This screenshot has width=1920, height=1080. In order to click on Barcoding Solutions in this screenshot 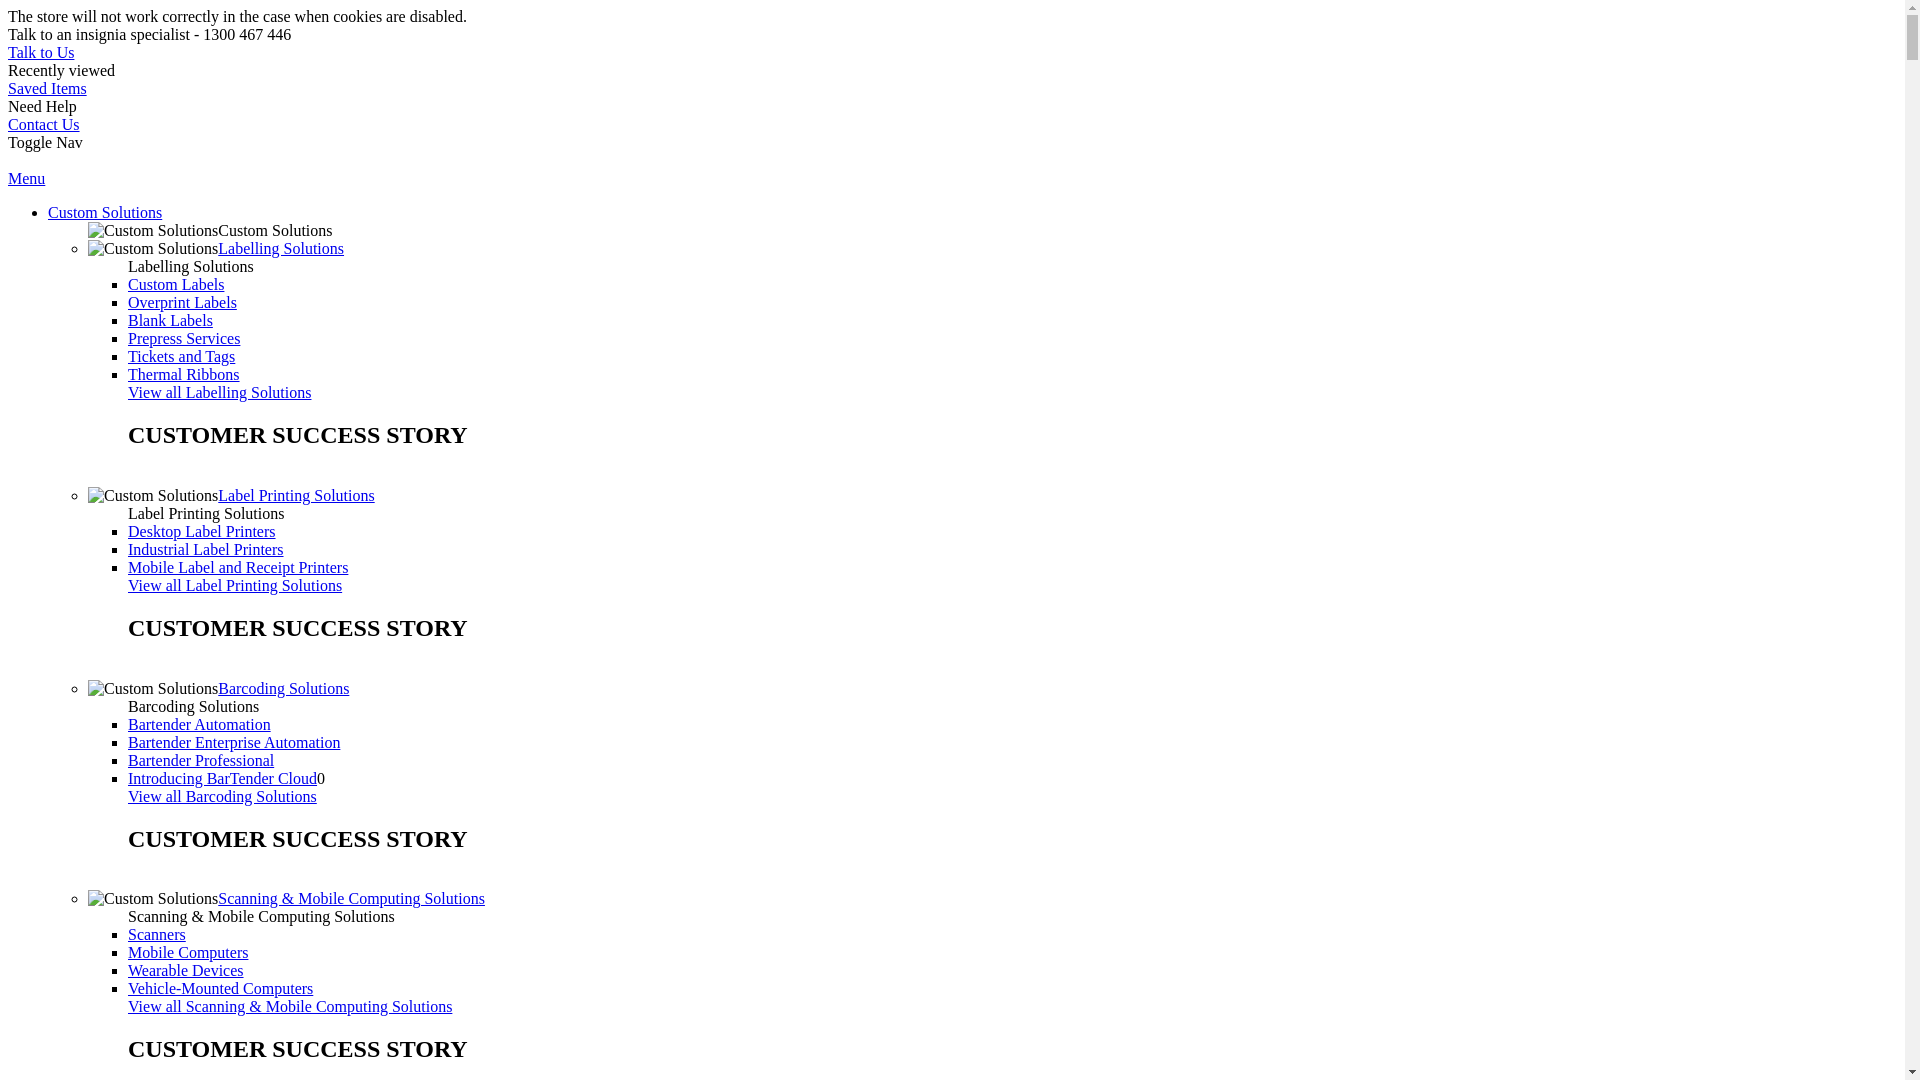, I will do `click(284, 688)`.